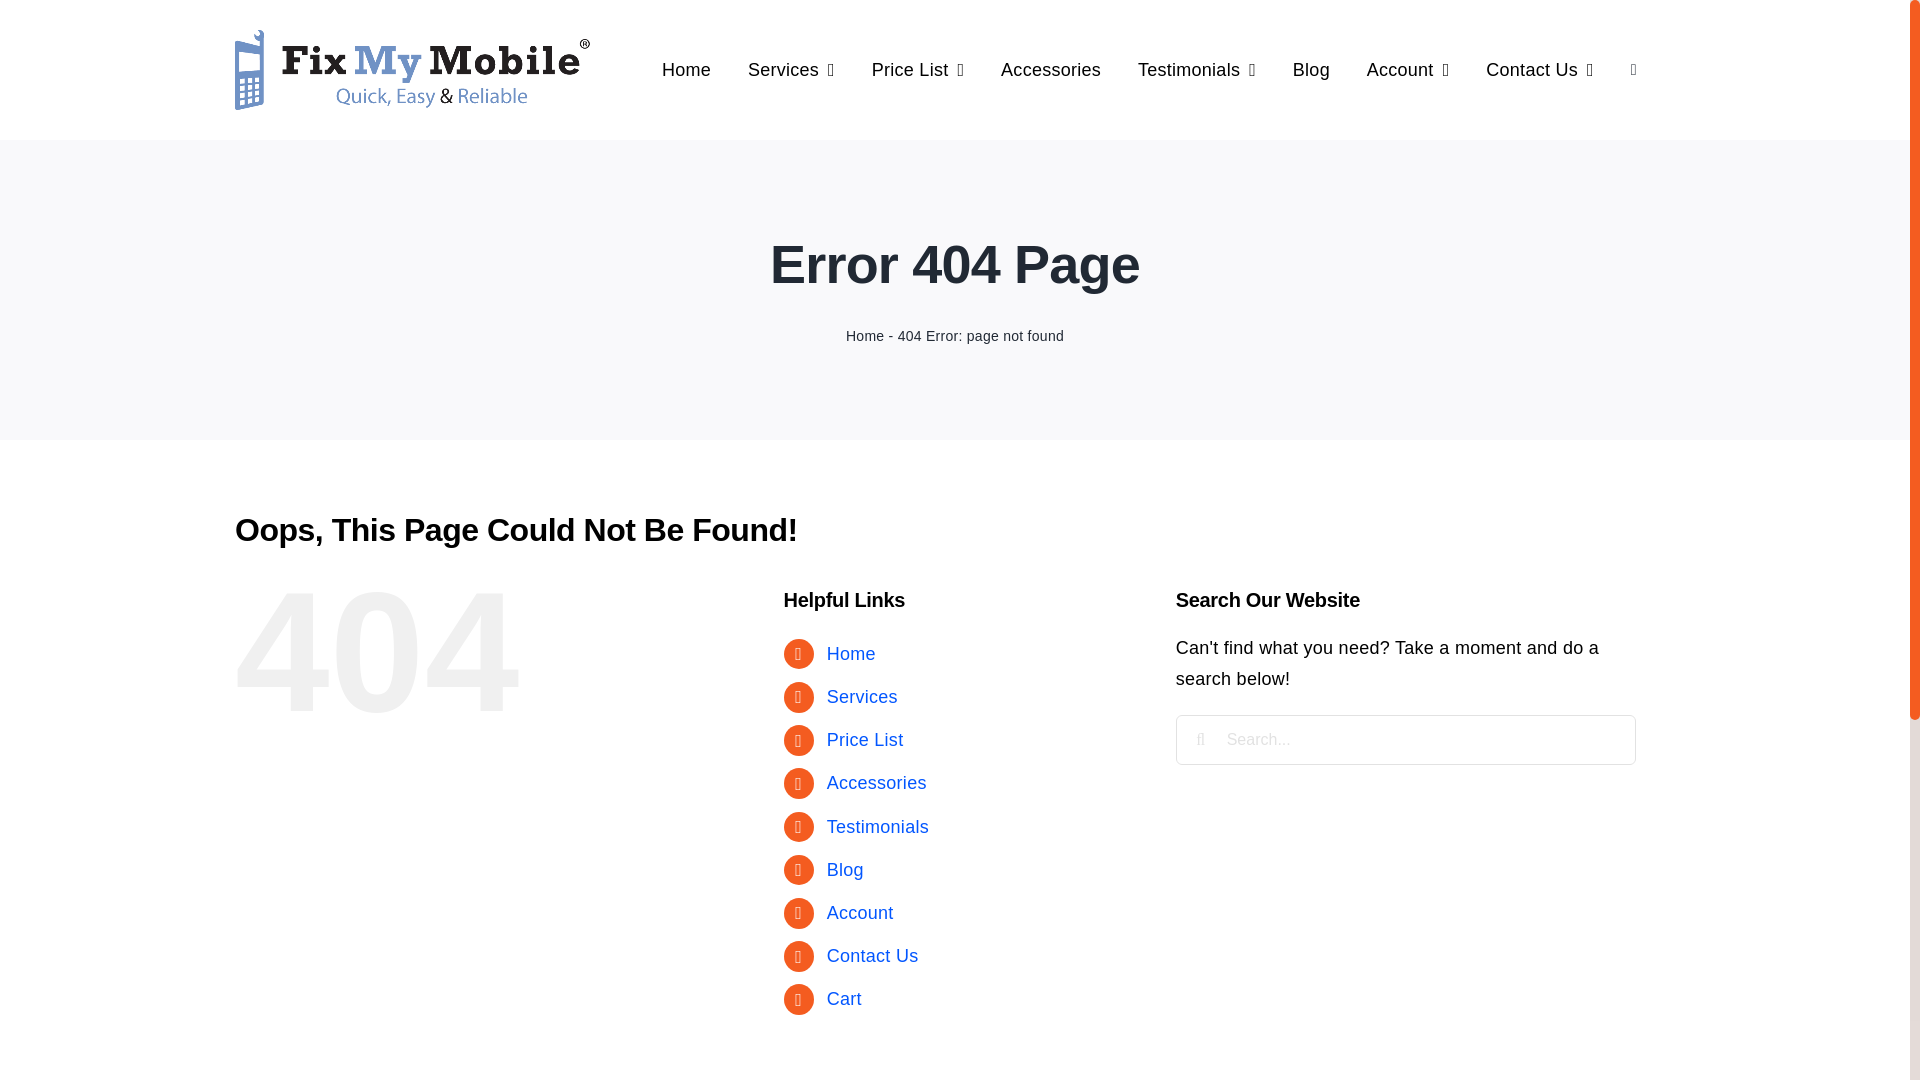  Describe the element at coordinates (918, 70) in the screenshot. I see `Price List` at that location.